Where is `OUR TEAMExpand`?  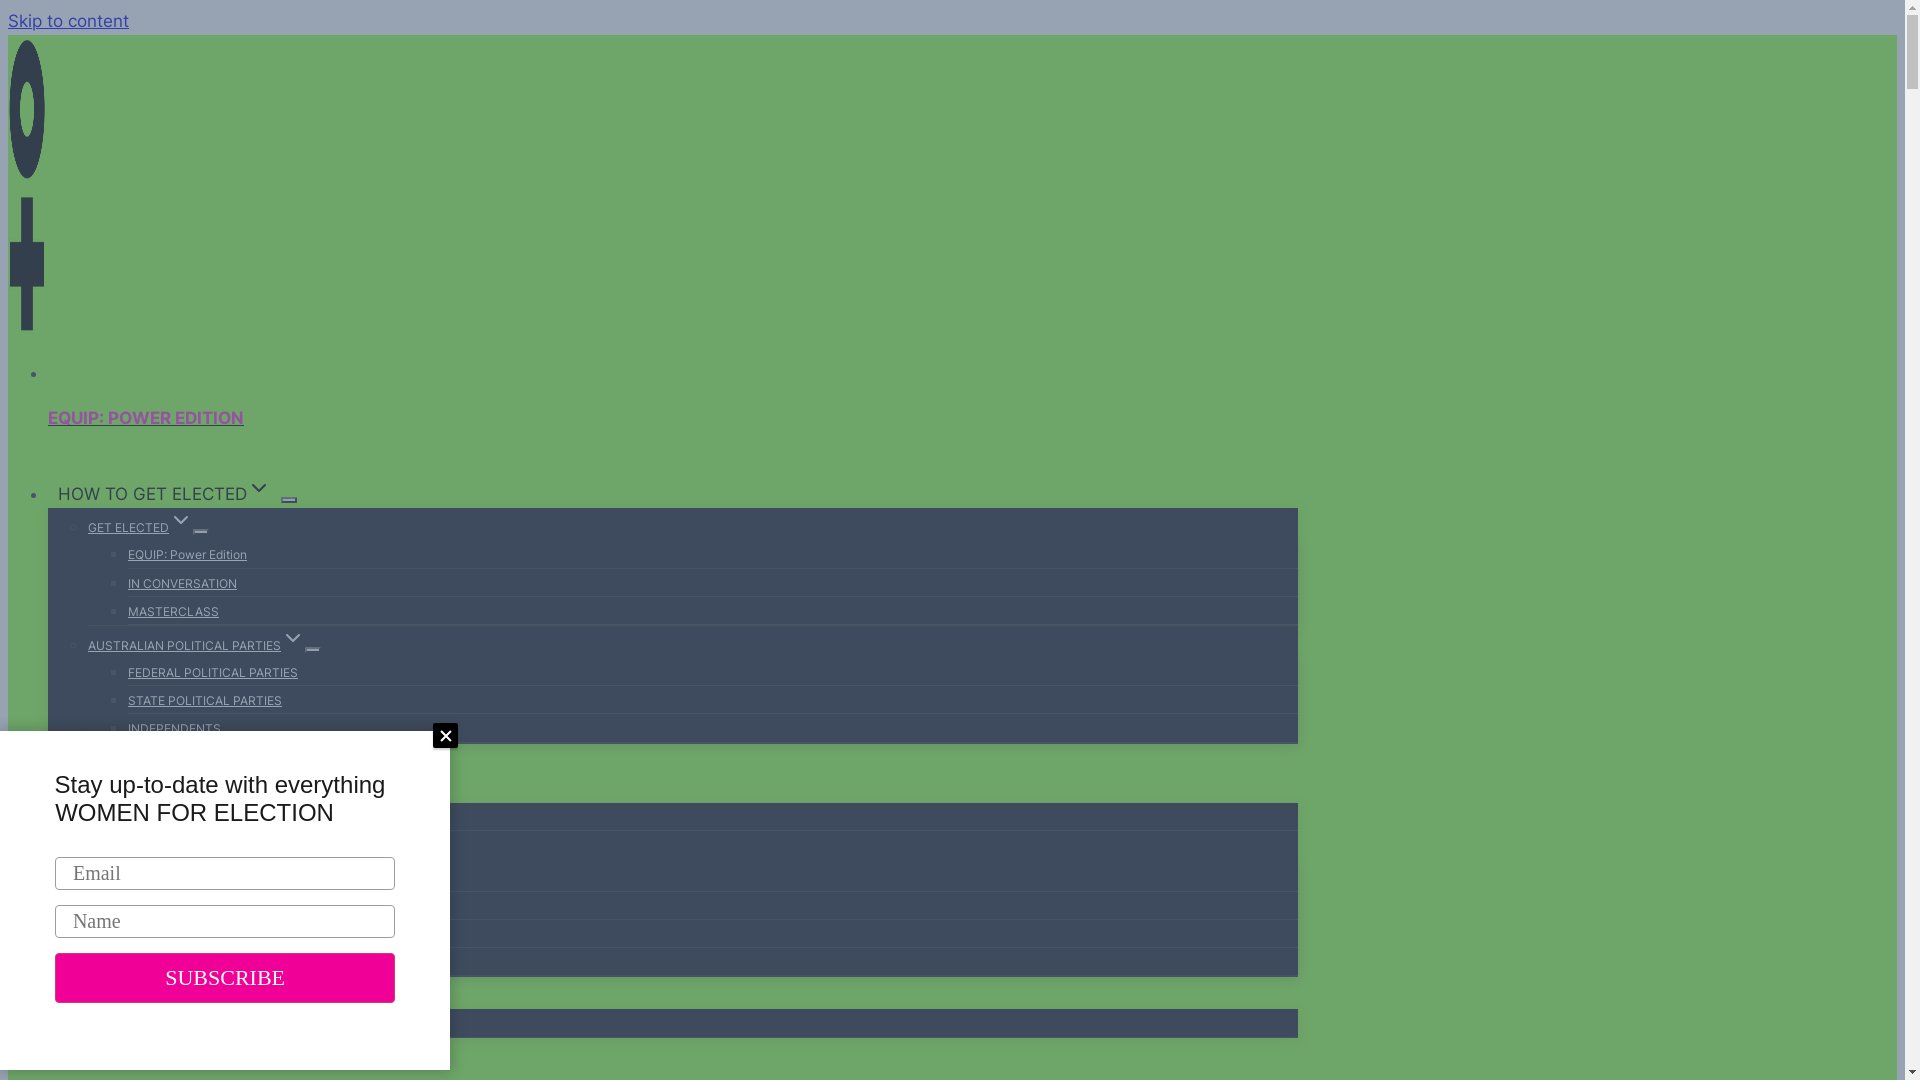
OUR TEAMExpand is located at coordinates (132, 850).